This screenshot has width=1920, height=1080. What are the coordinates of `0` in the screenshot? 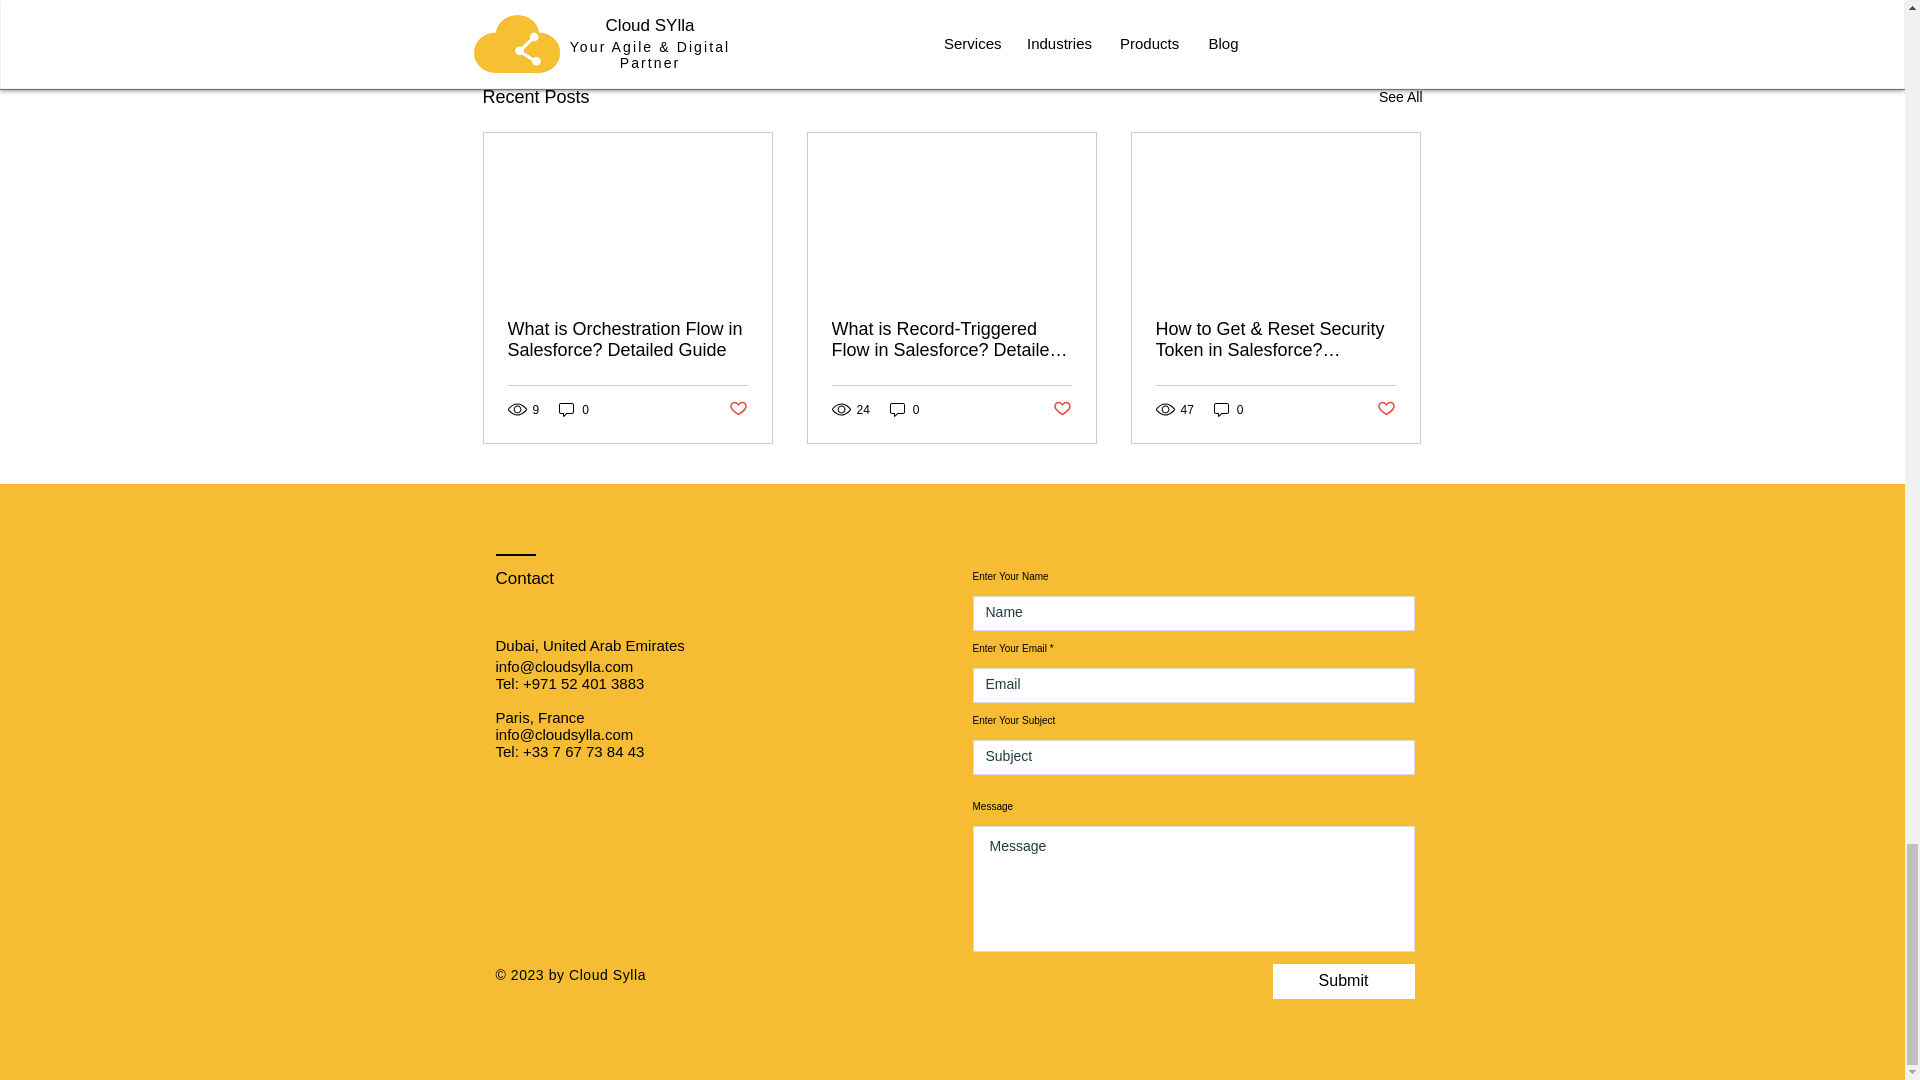 It's located at (574, 409).